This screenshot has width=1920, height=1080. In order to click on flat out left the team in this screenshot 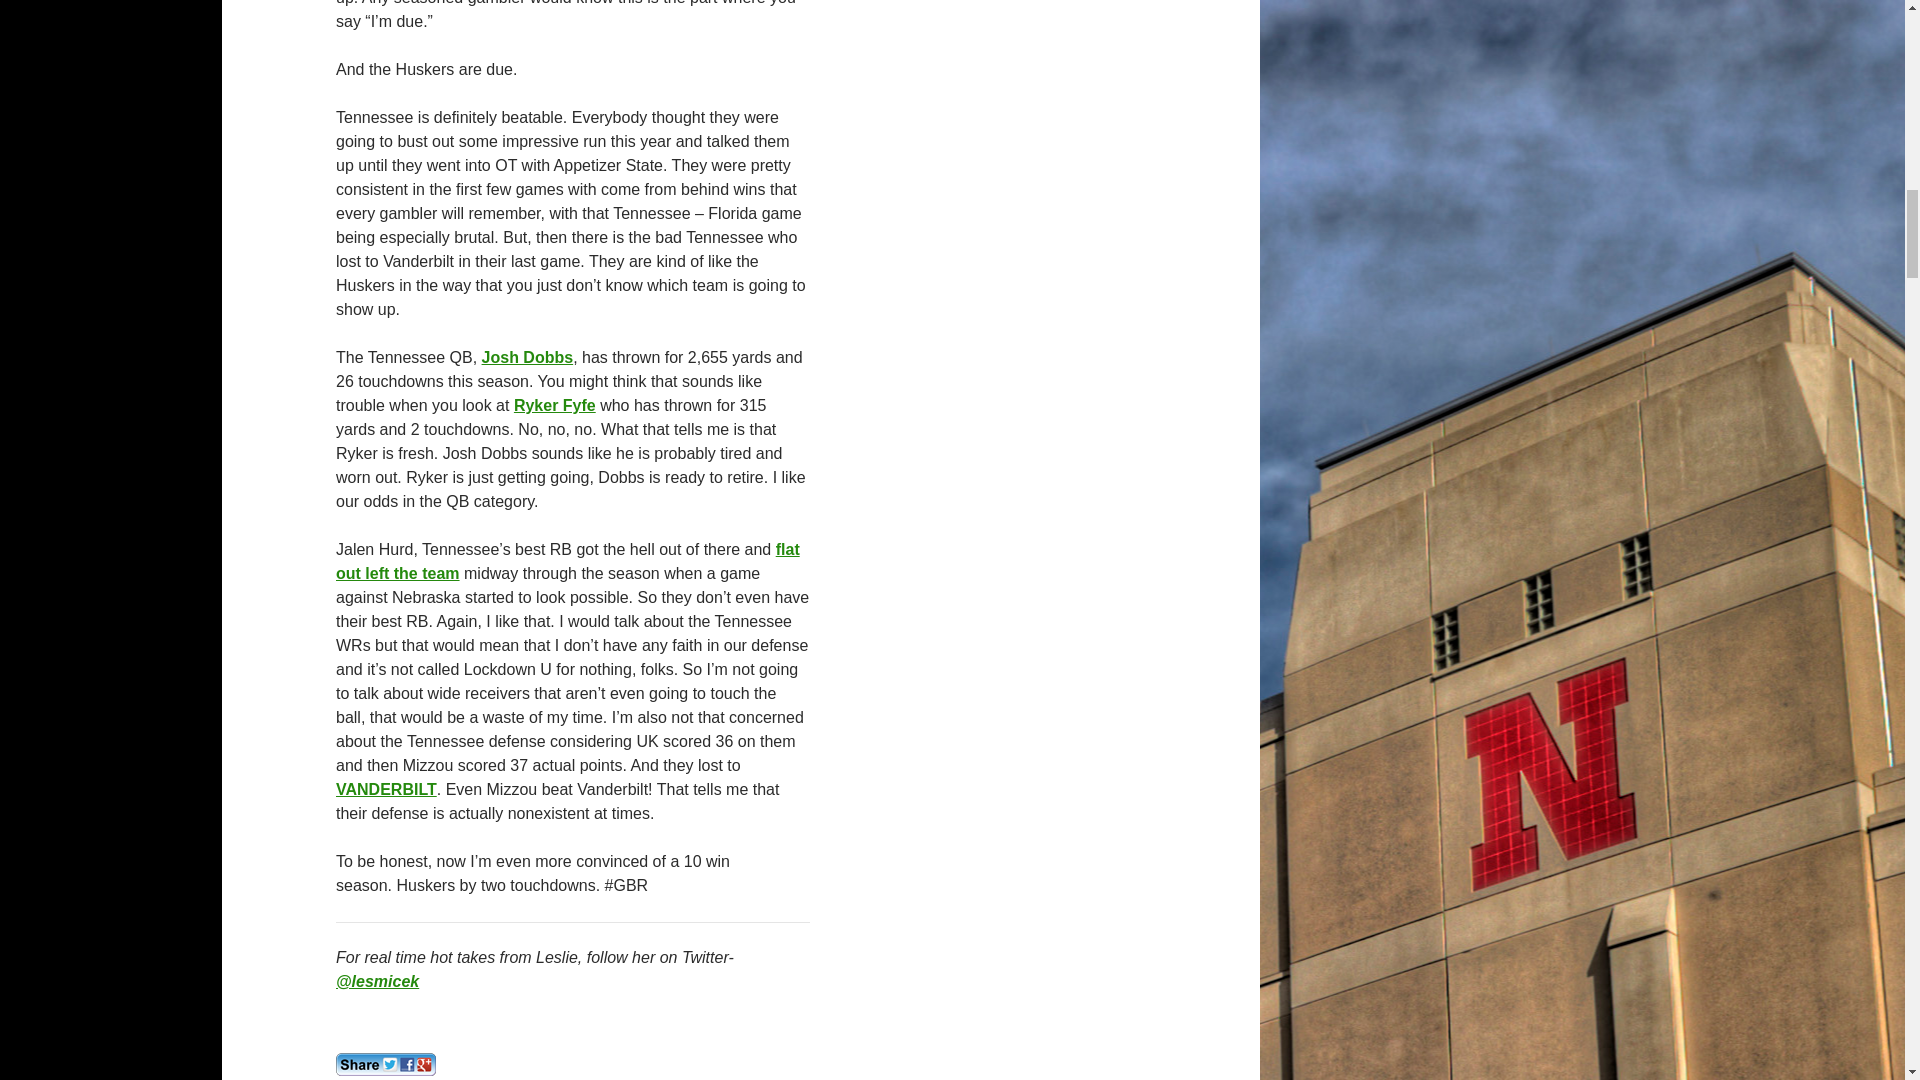, I will do `click(568, 562)`.